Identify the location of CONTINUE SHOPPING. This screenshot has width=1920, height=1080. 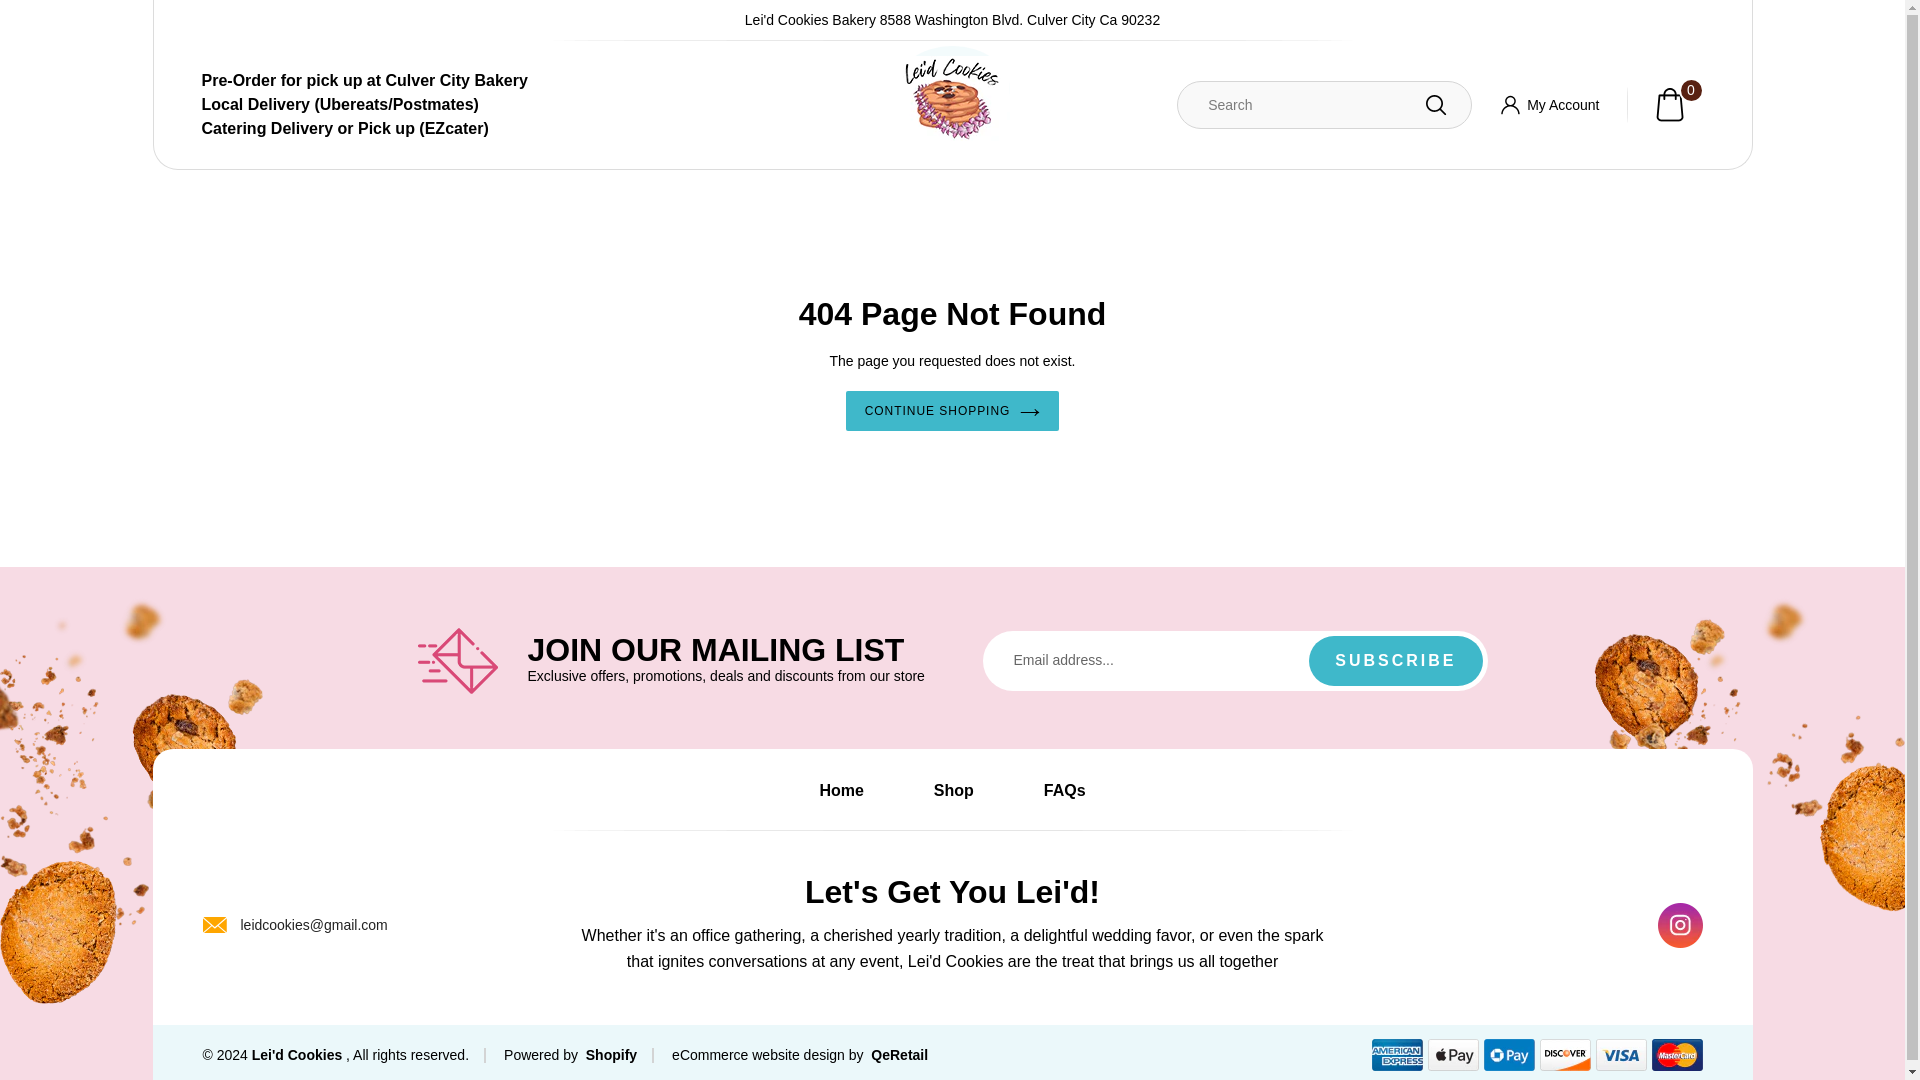
(953, 790).